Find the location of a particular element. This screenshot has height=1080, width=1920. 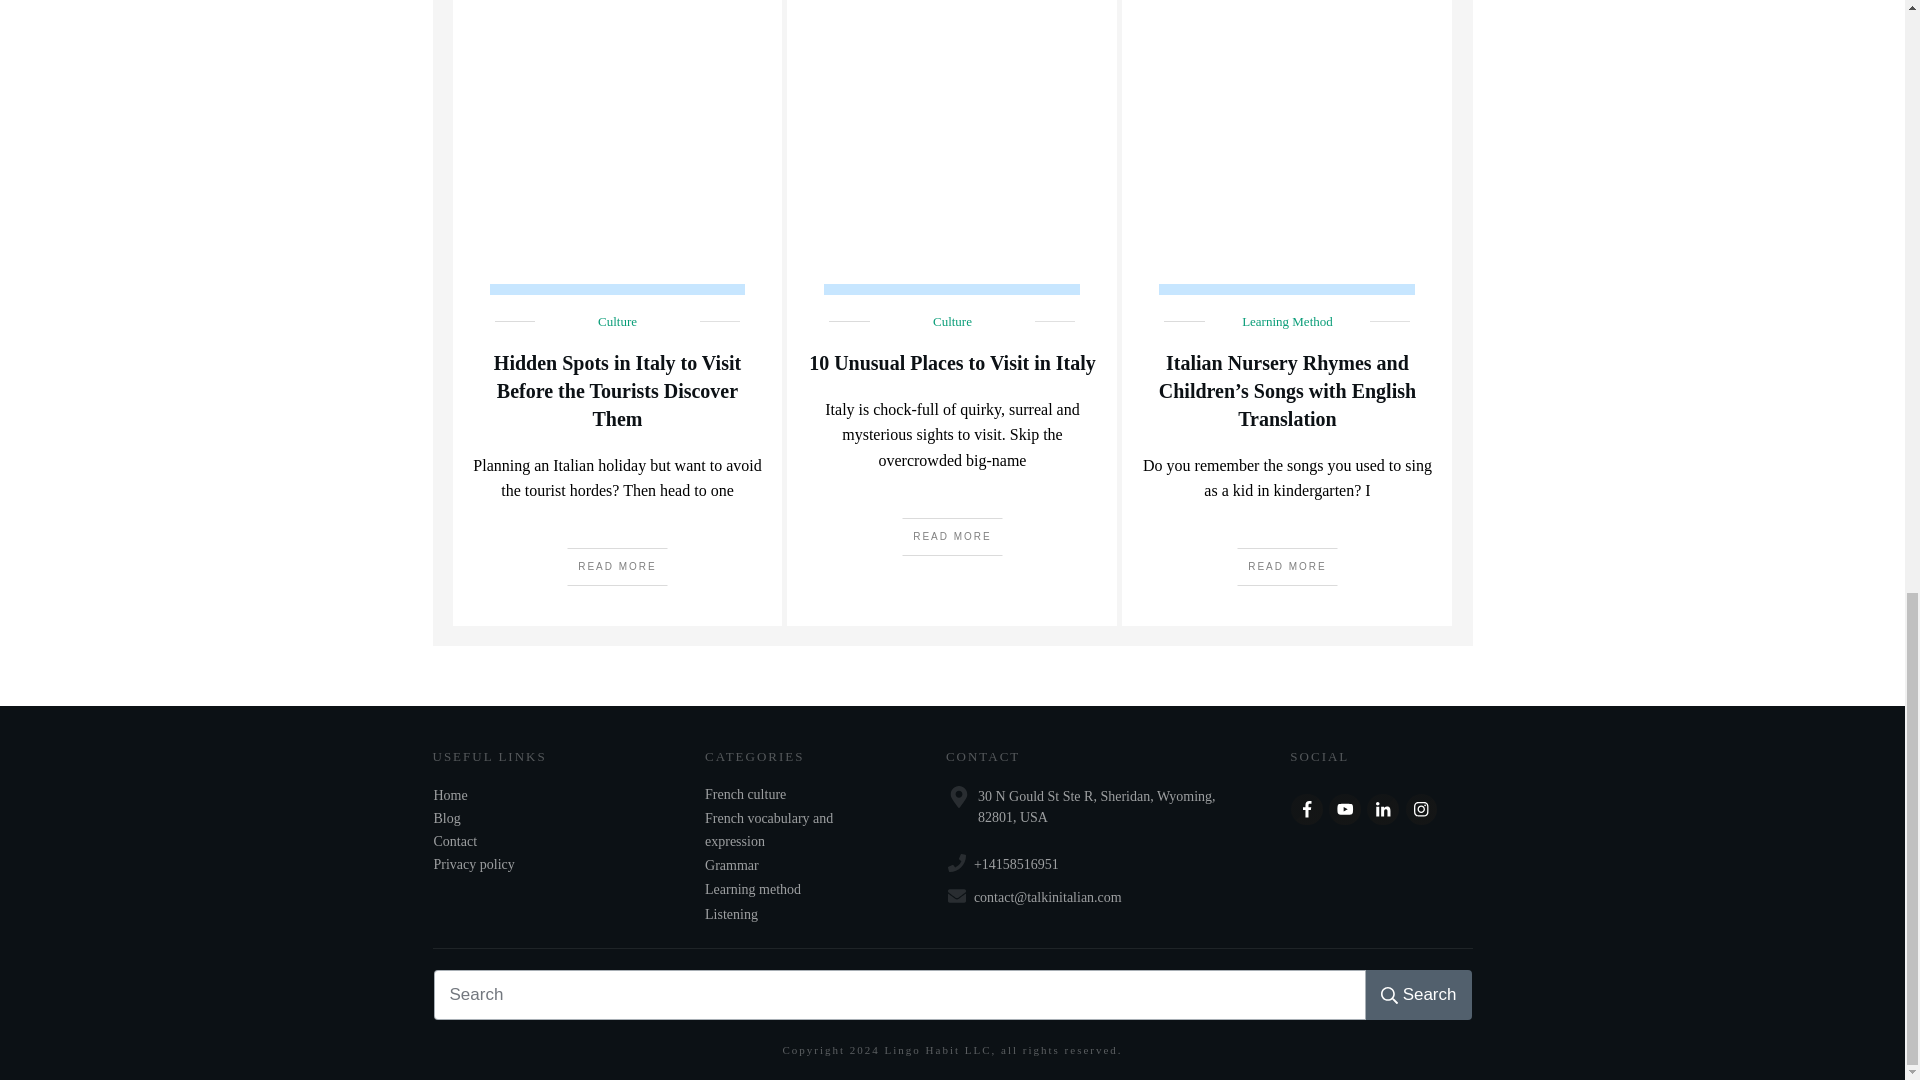

Culture is located at coordinates (617, 322).